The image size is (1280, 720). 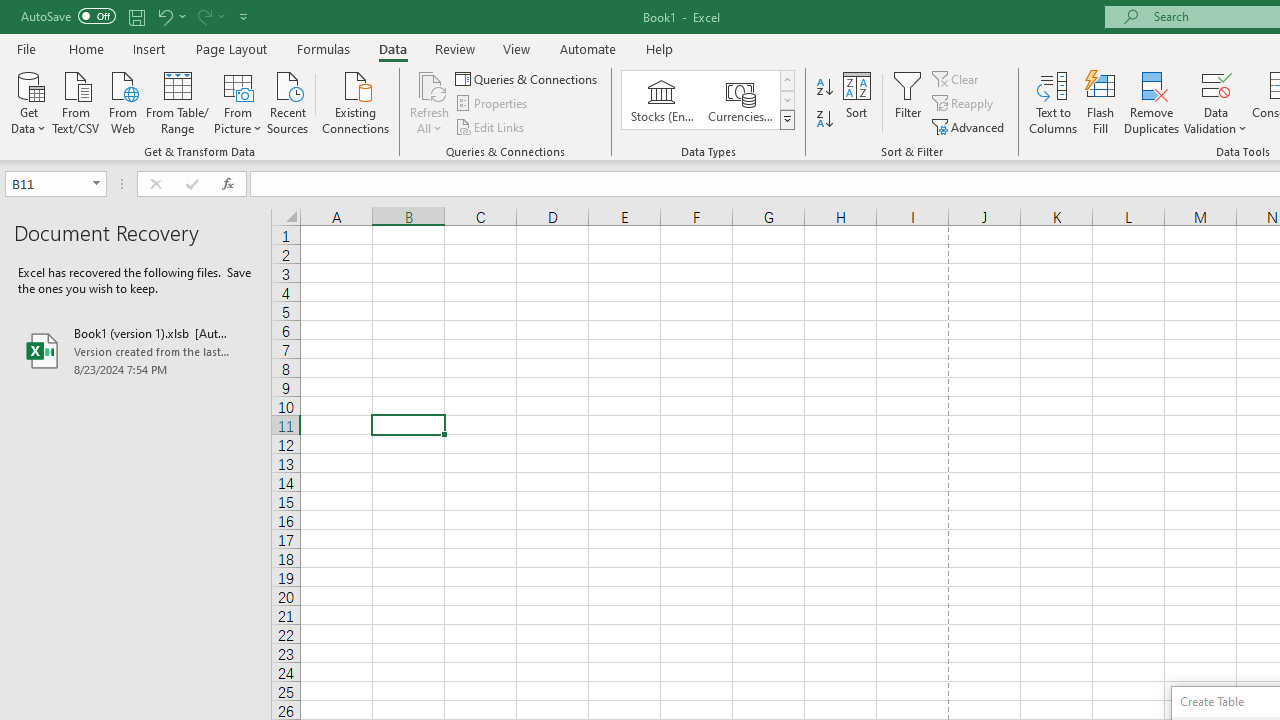 What do you see at coordinates (1101, 102) in the screenshot?
I see `Flash Fill` at bounding box center [1101, 102].